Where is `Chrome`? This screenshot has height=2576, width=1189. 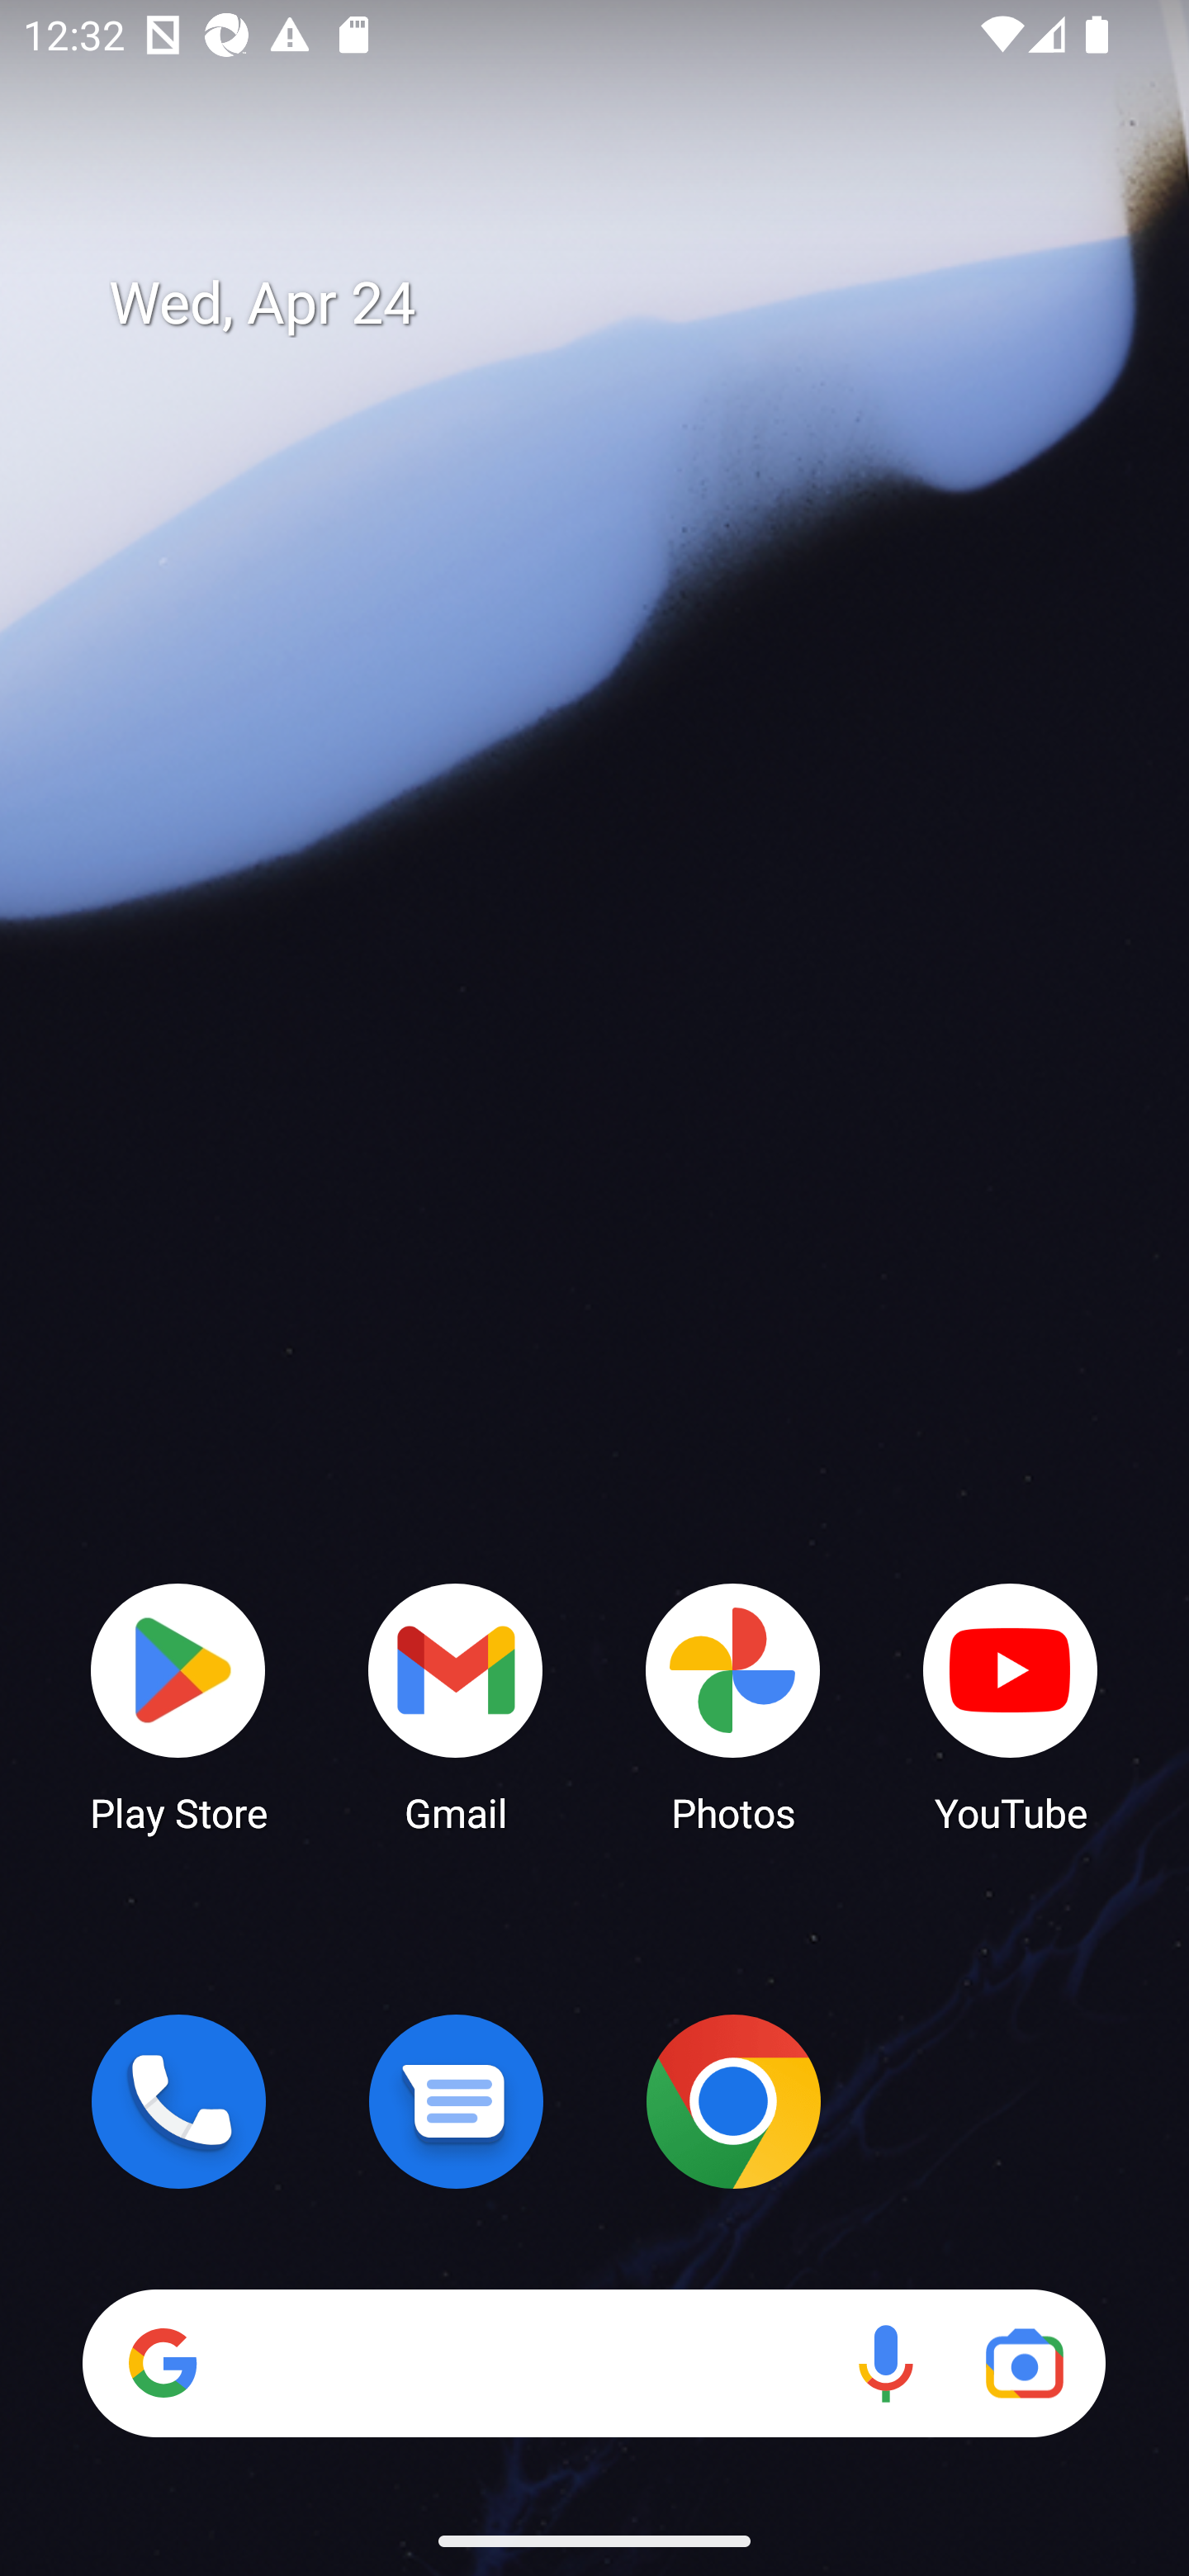
Chrome is located at coordinates (733, 2101).